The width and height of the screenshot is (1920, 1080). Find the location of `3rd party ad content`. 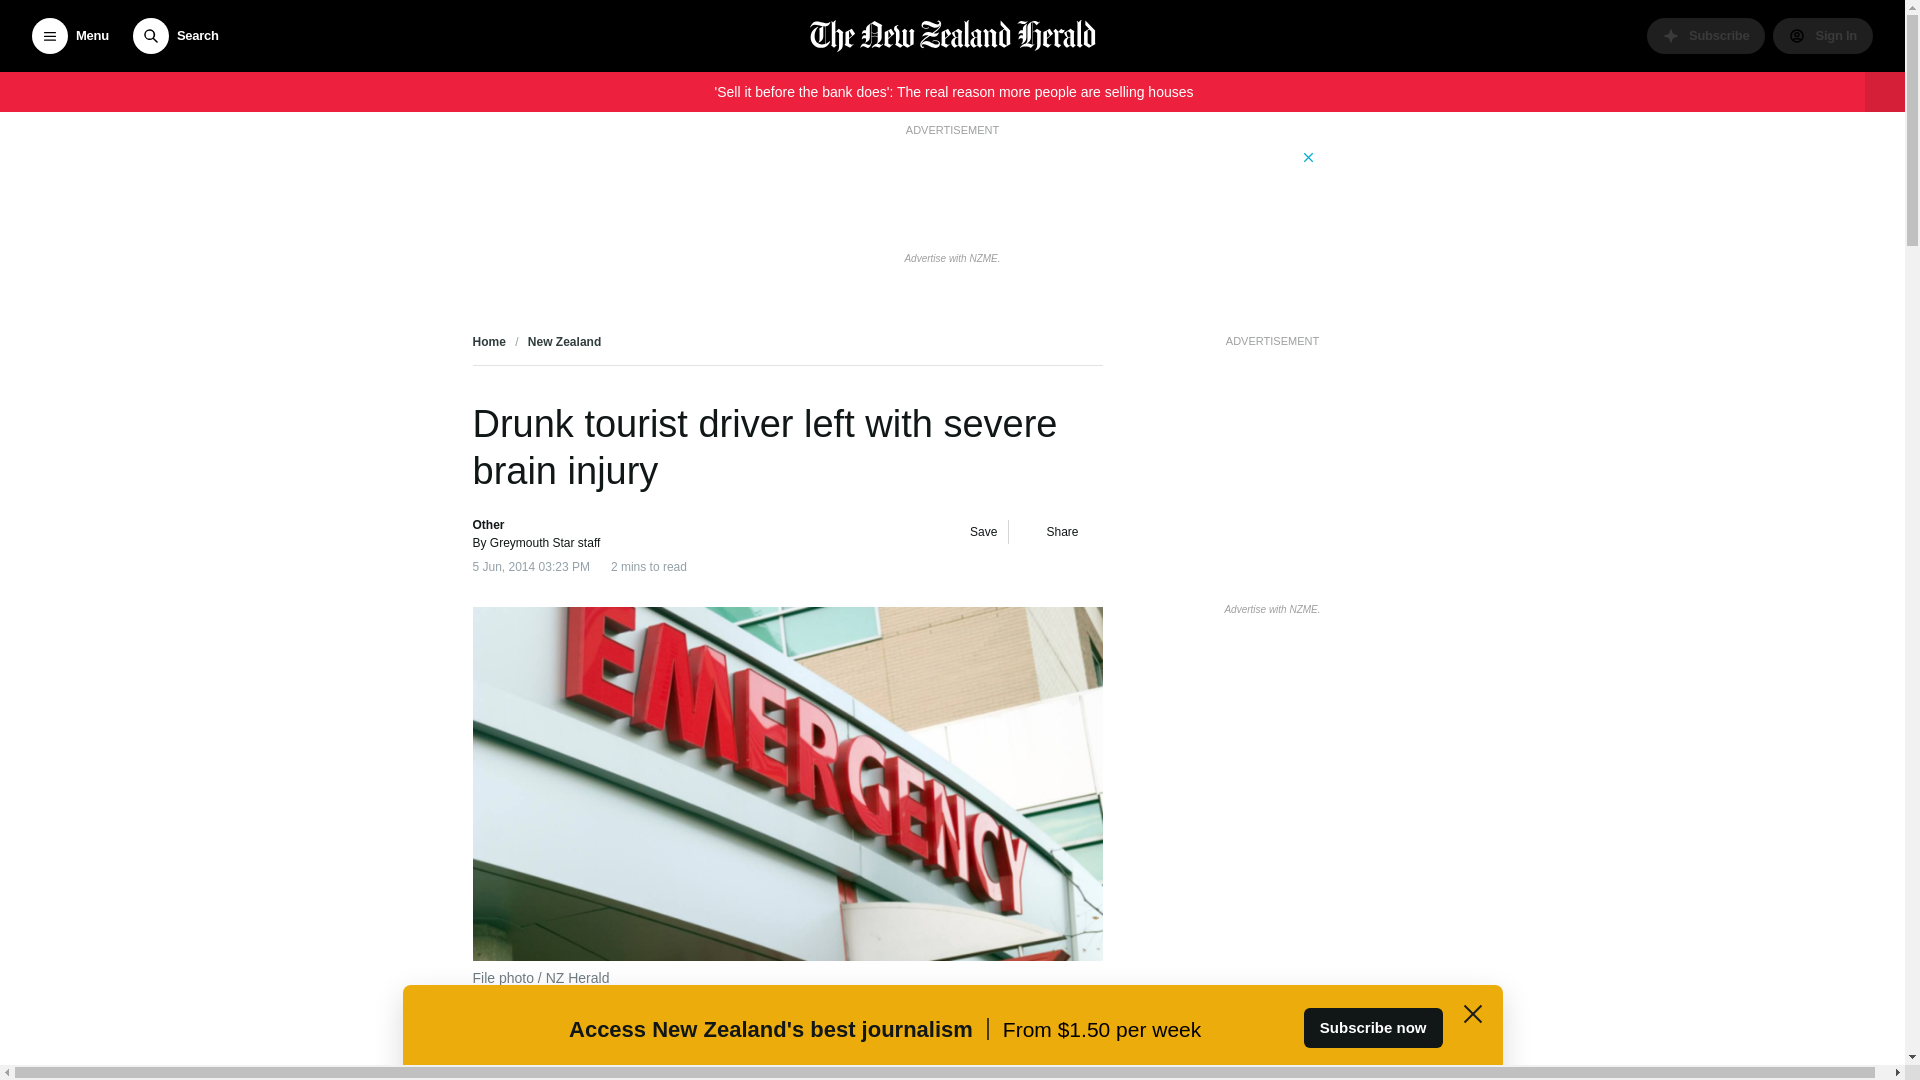

3rd party ad content is located at coordinates (1272, 476).